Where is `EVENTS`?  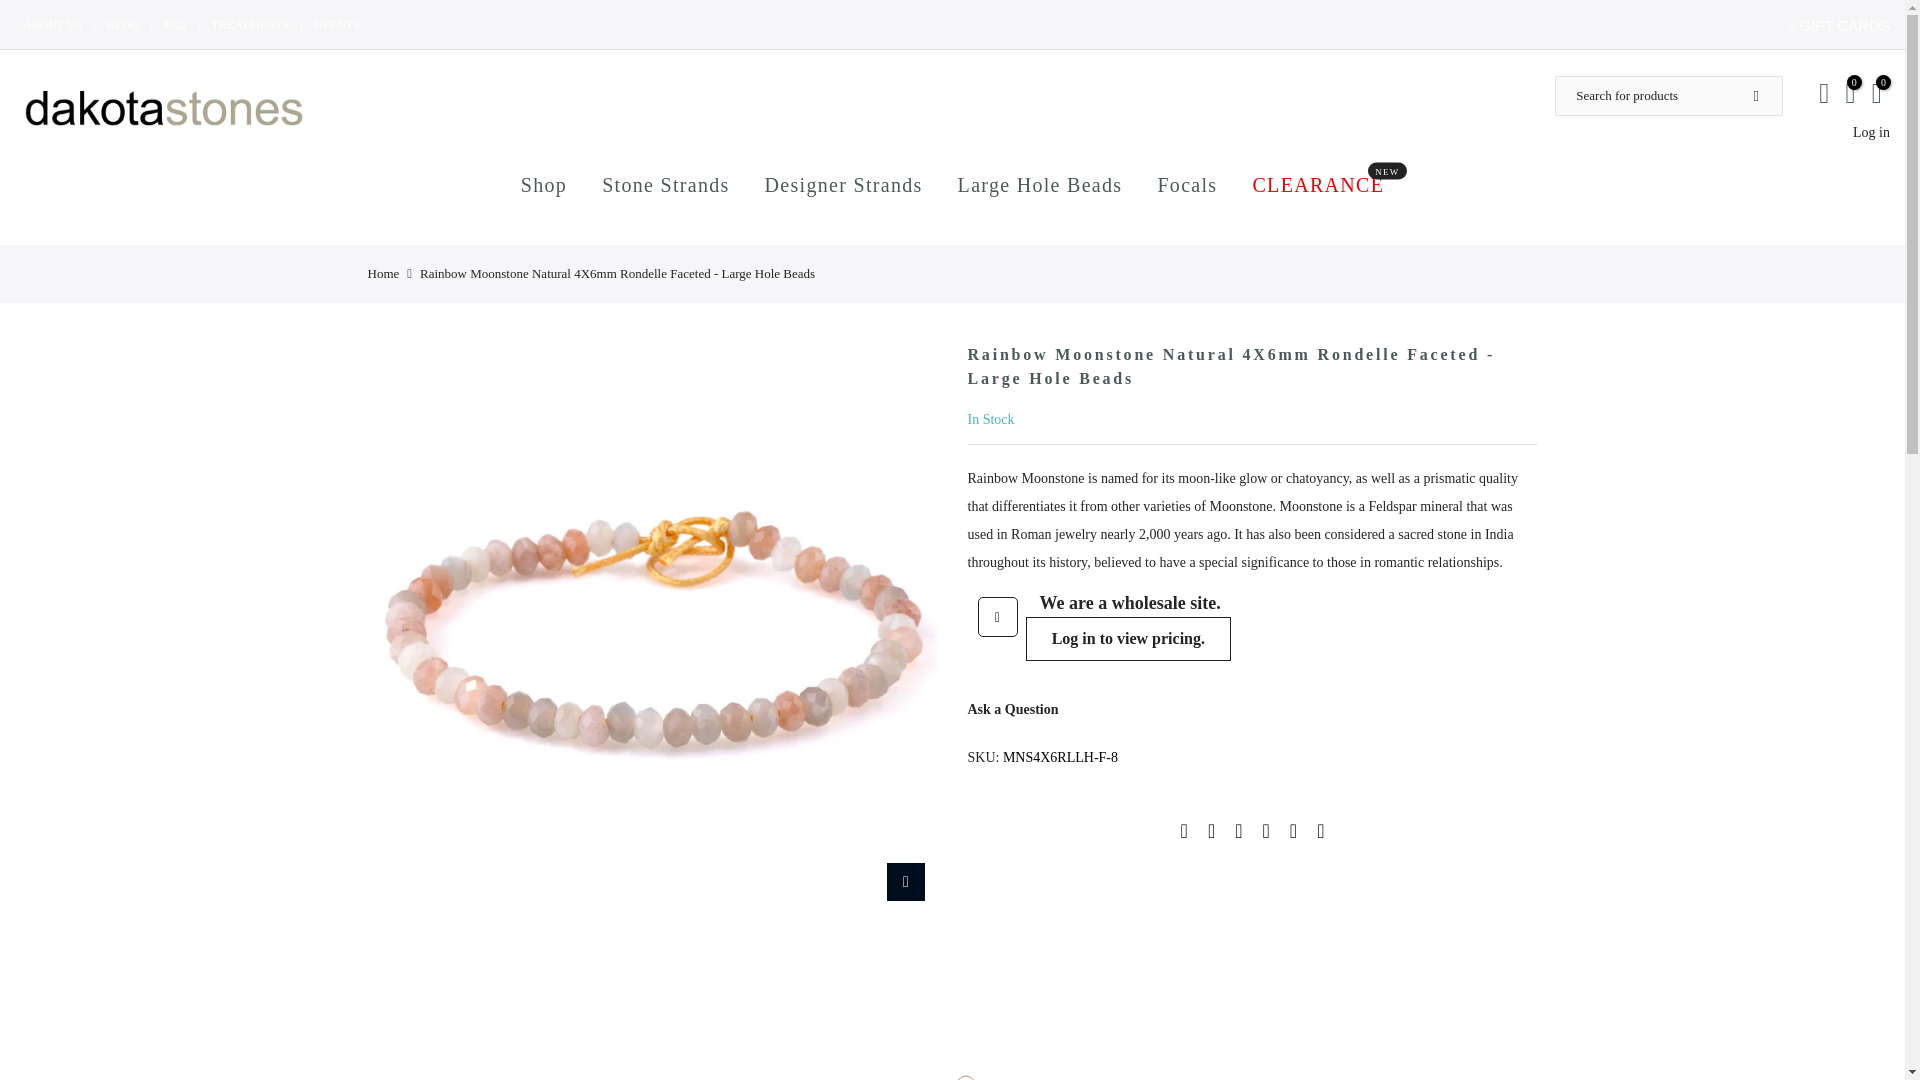
EVENTS is located at coordinates (1318, 185).